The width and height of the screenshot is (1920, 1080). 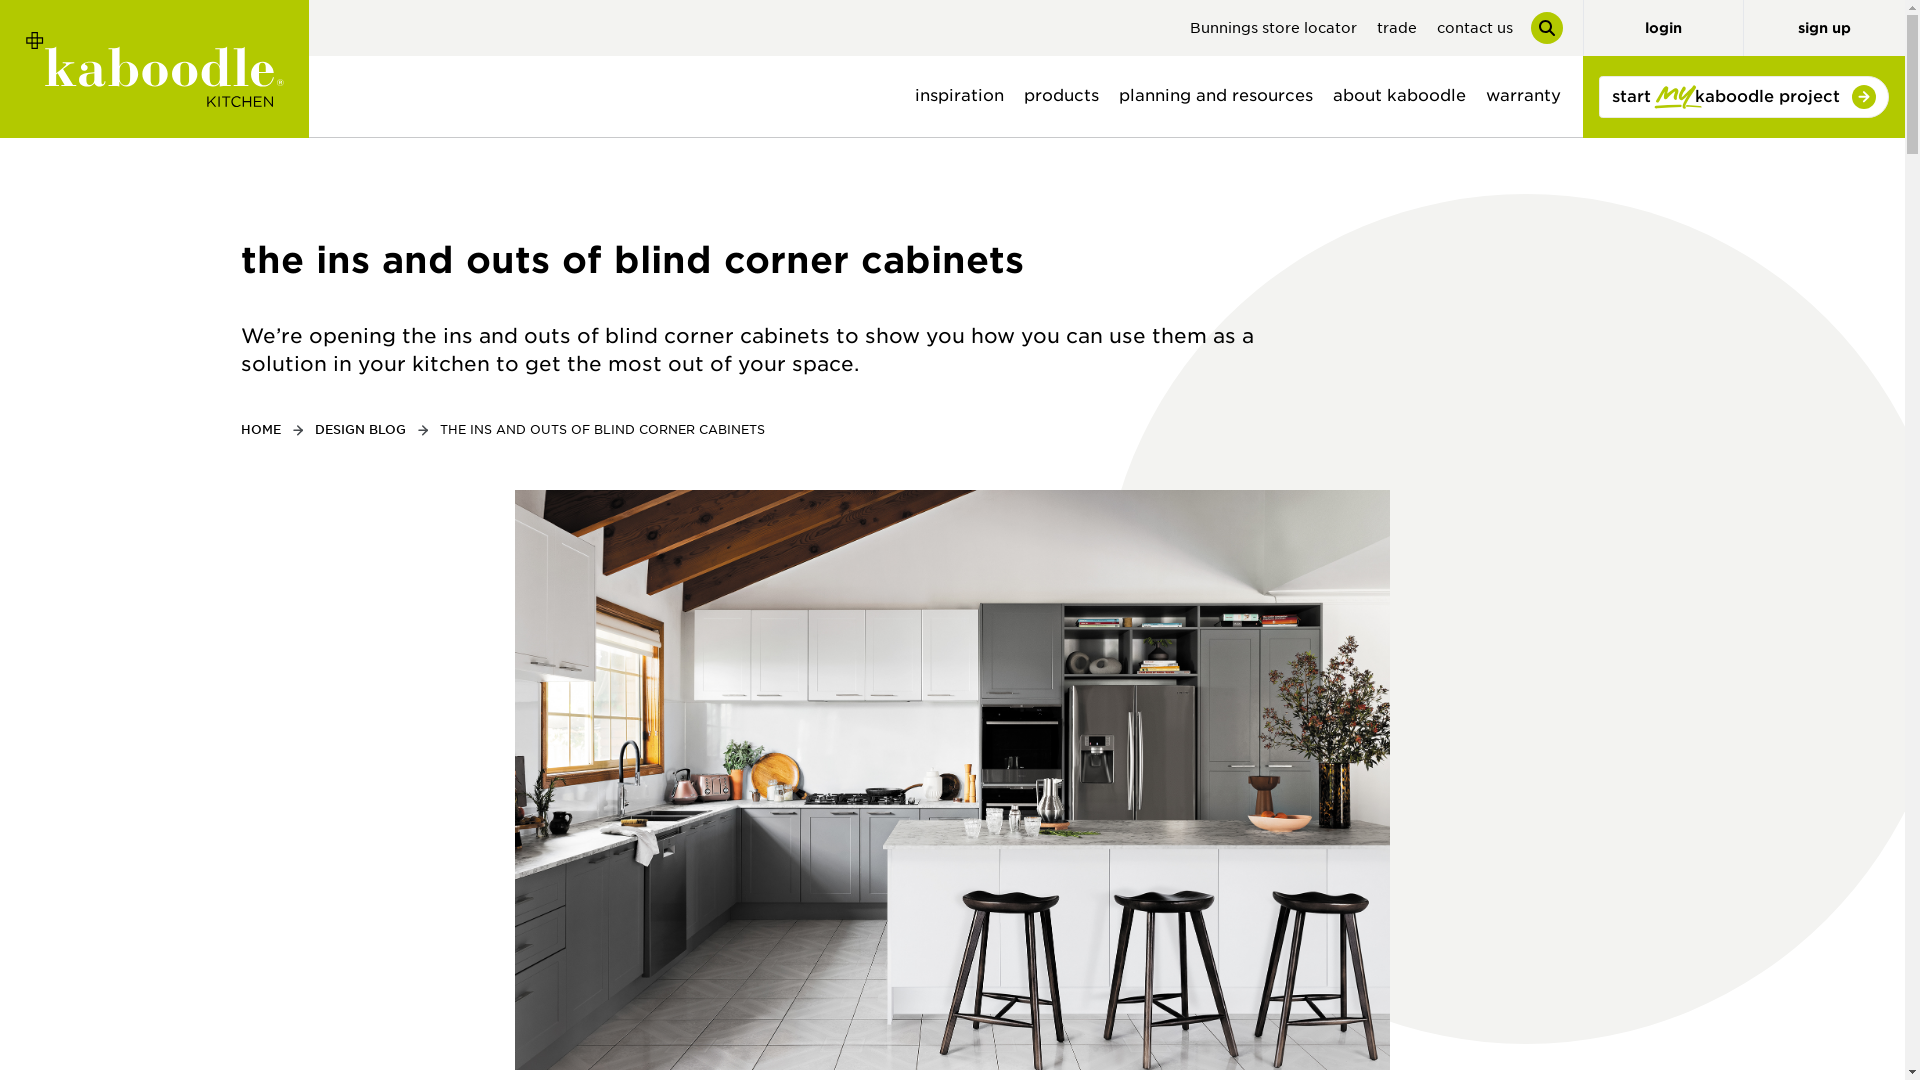 I want to click on about kaboodle, so click(x=1399, y=96).